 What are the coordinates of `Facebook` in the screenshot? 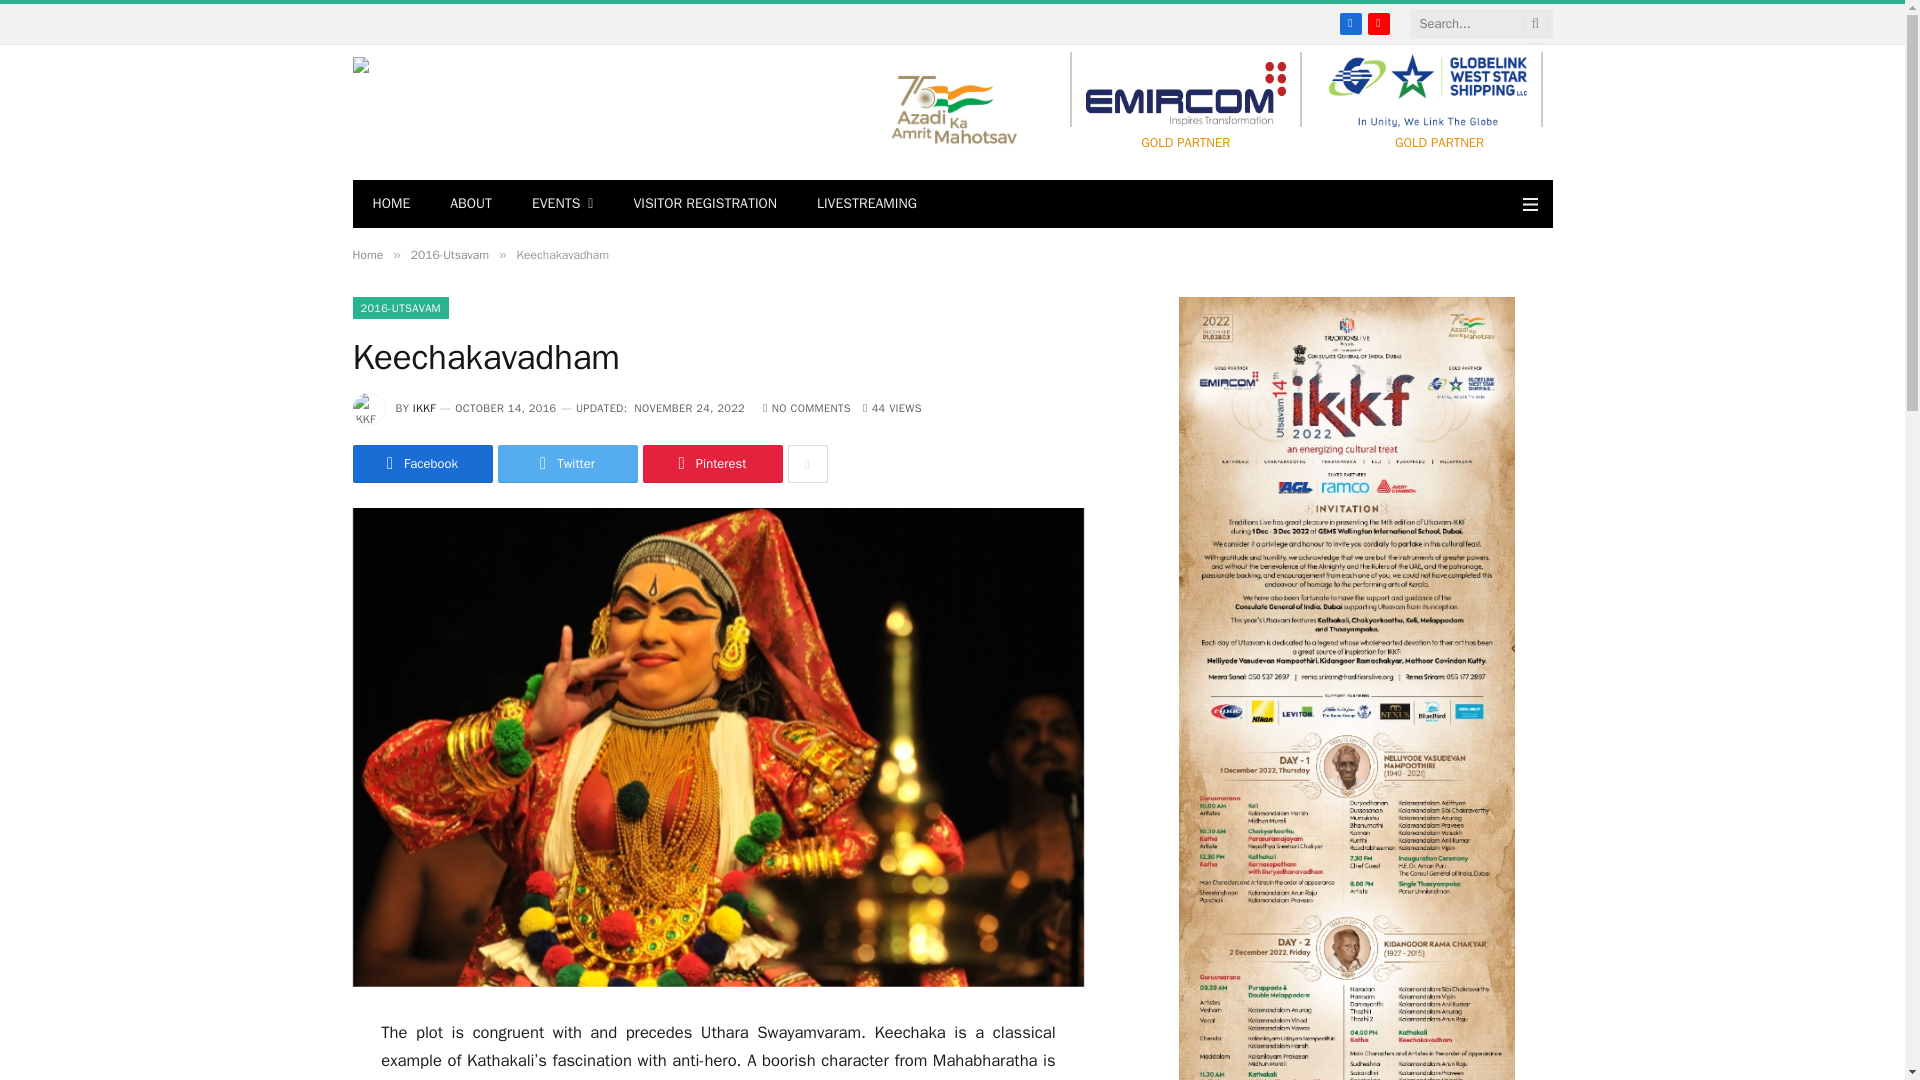 It's located at (1350, 23).